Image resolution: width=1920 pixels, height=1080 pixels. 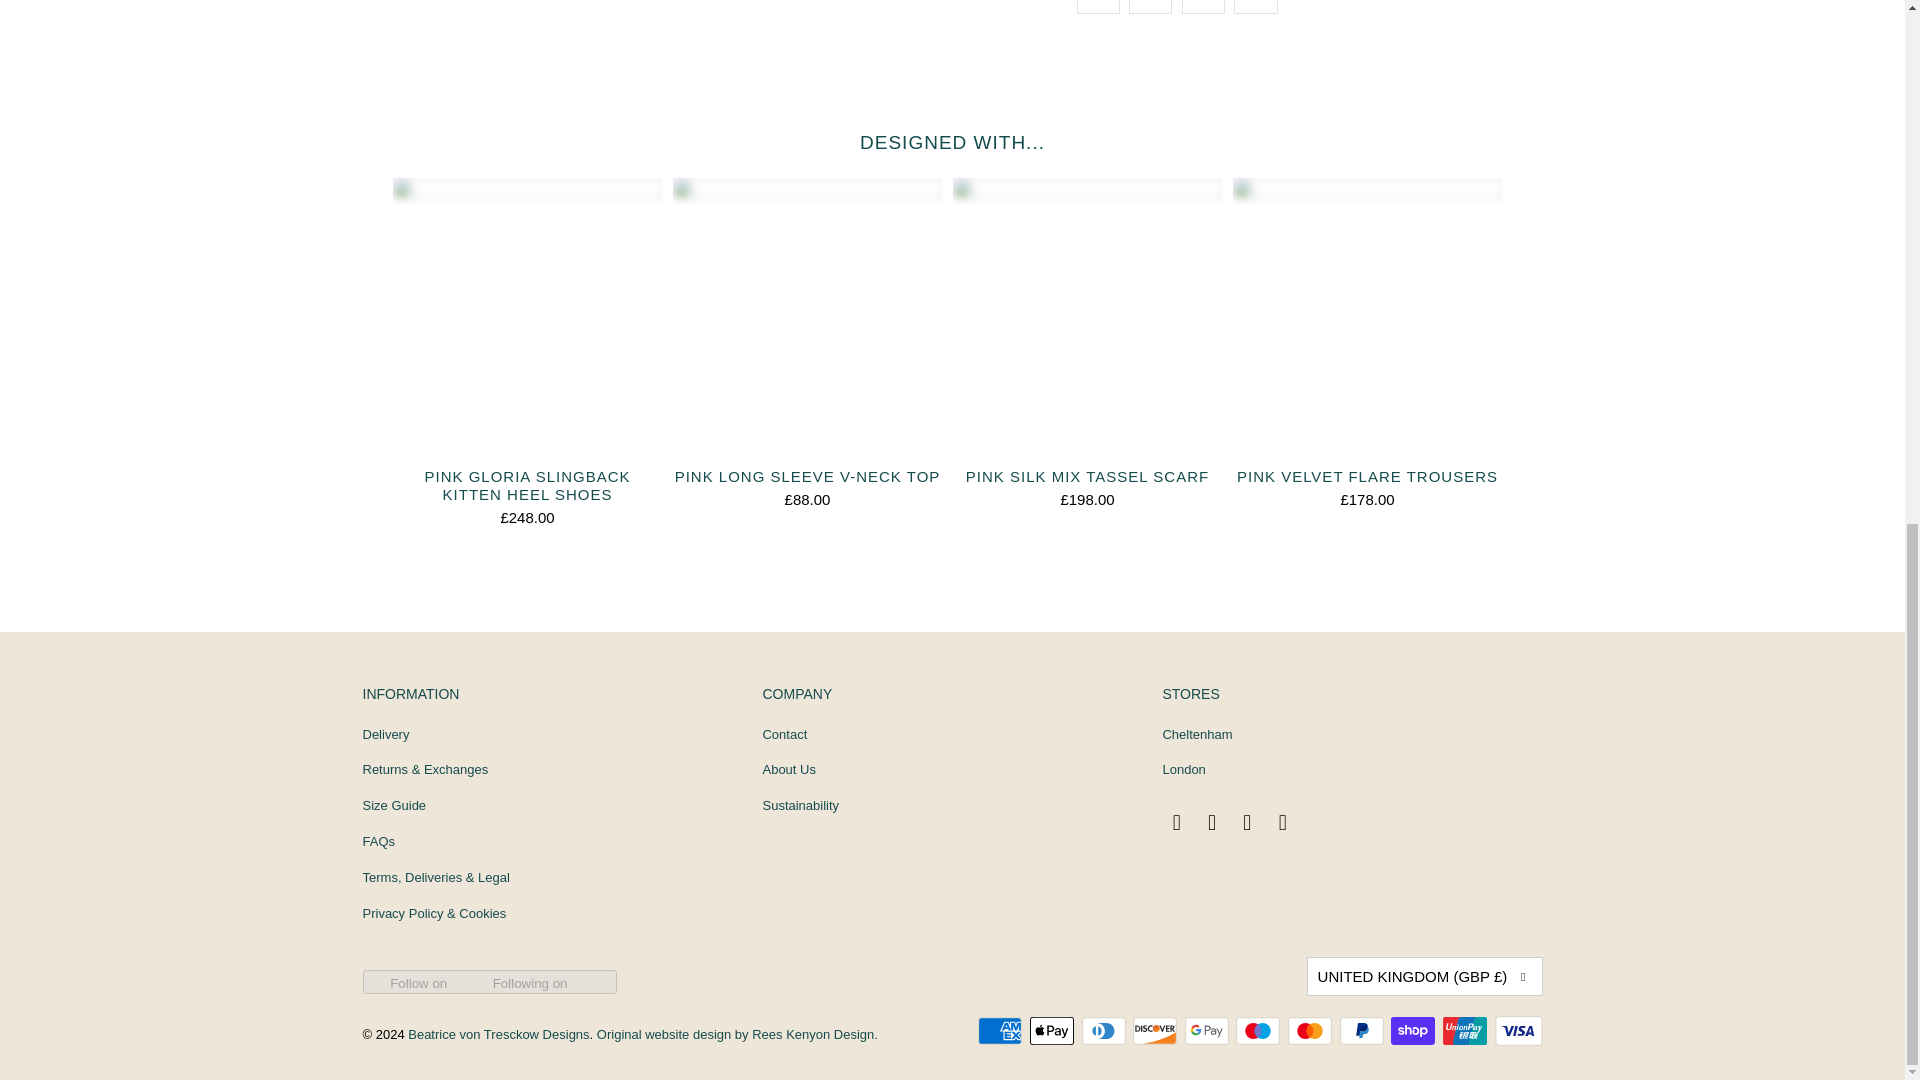 I want to click on Email this to a friend, so click(x=1255, y=7).